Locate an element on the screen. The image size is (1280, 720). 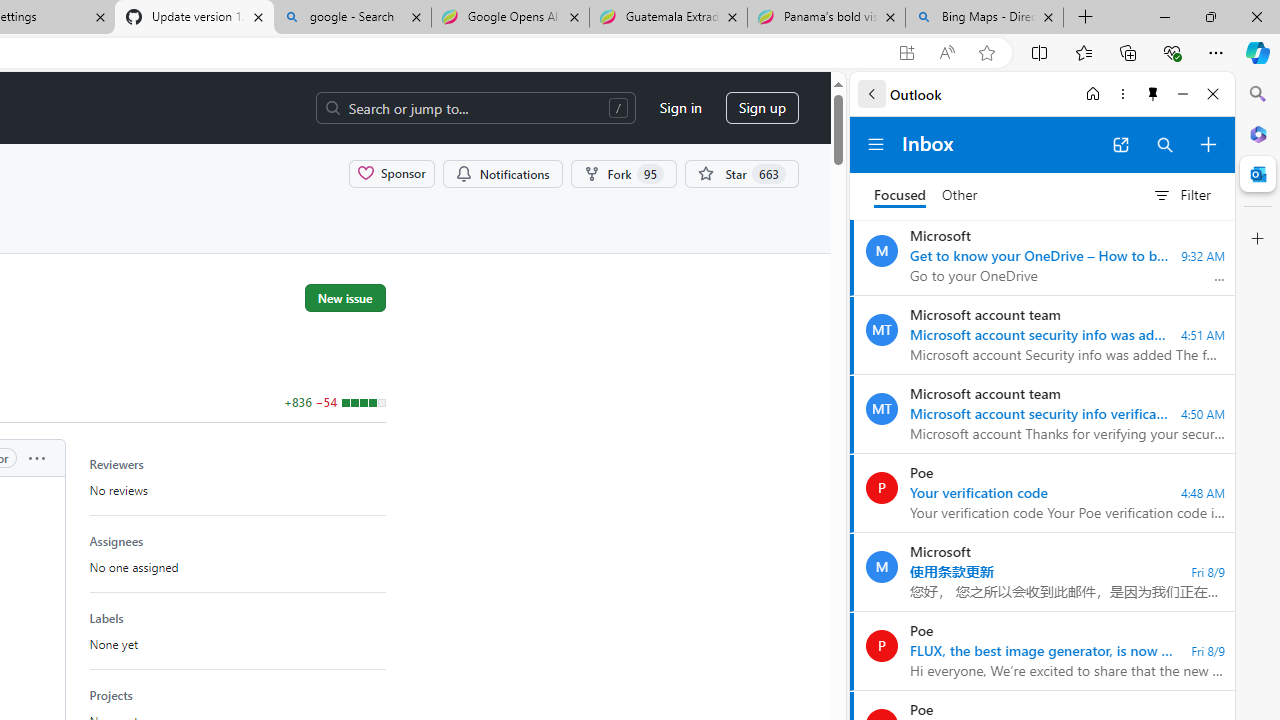
Show options is located at coordinates (36, 457).